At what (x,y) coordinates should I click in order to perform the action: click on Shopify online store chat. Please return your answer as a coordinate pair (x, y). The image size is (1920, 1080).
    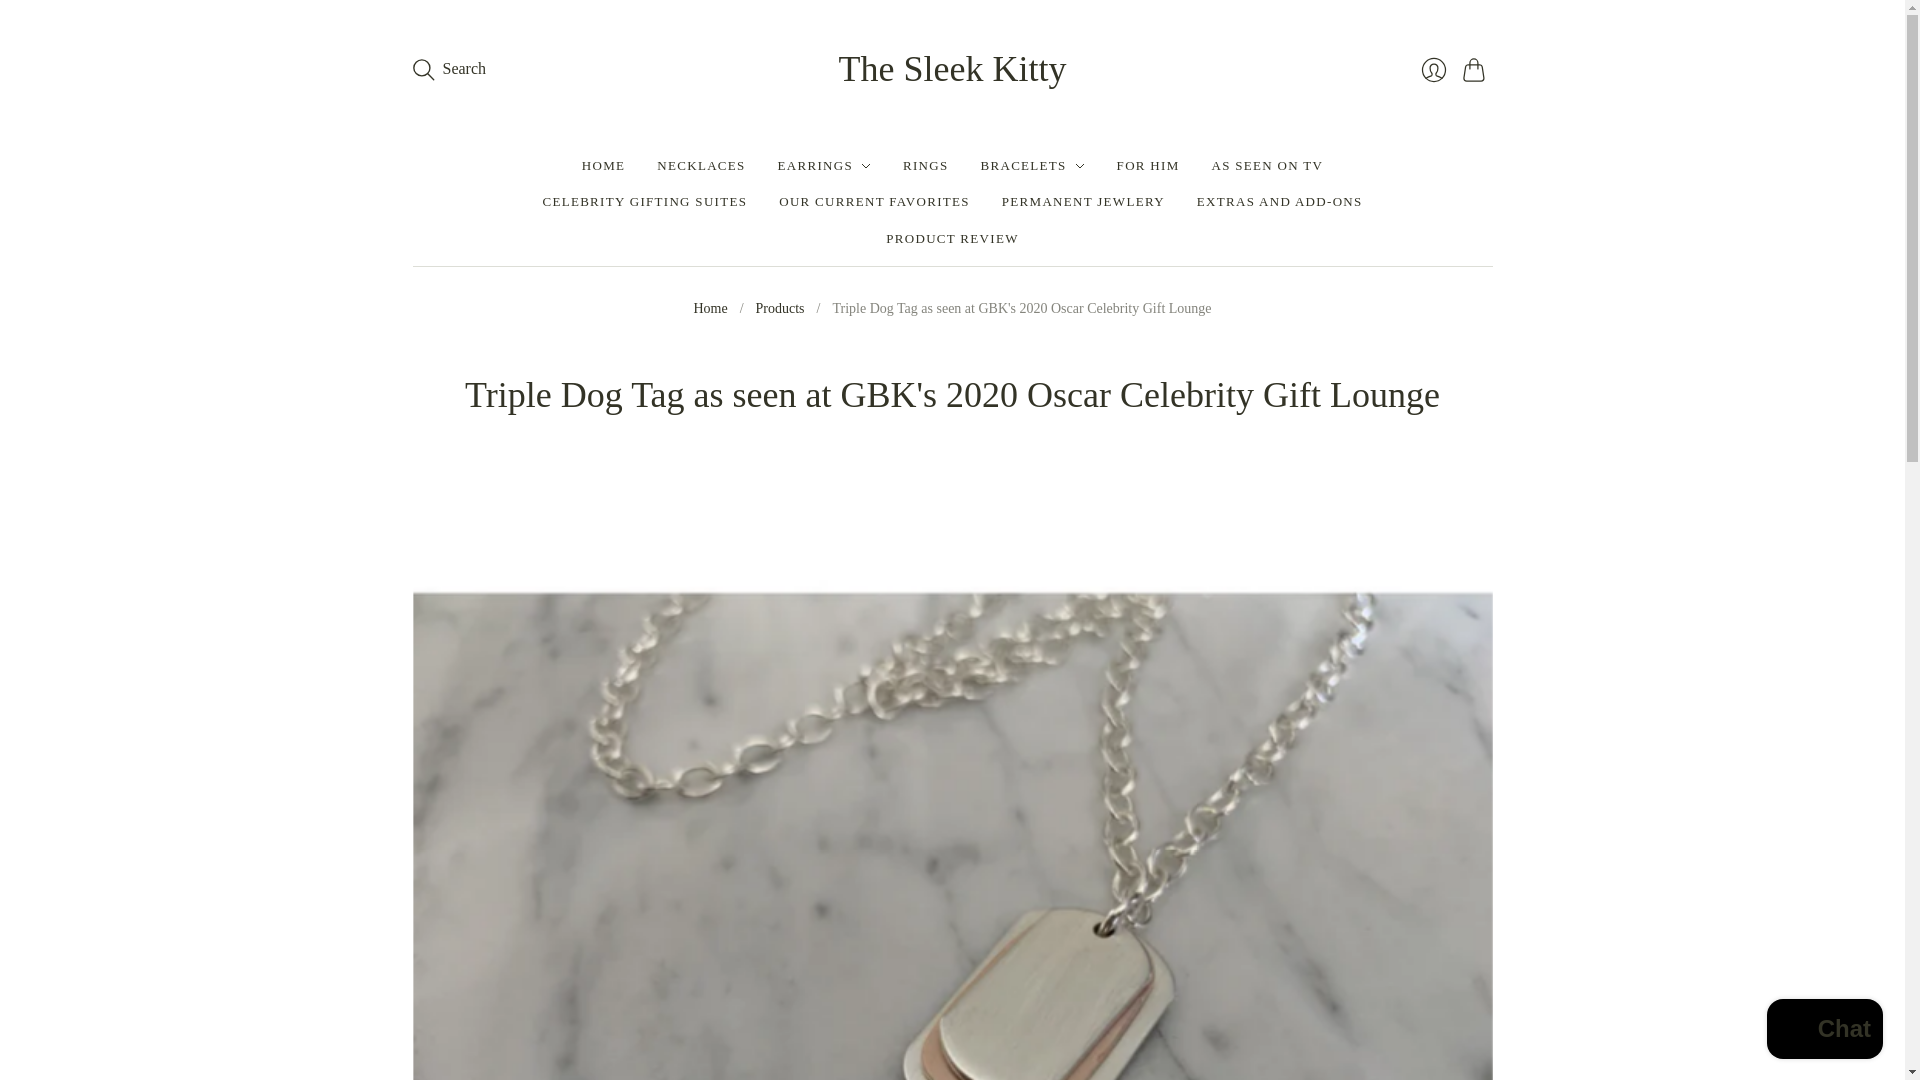
    Looking at the image, I should click on (1824, 1031).